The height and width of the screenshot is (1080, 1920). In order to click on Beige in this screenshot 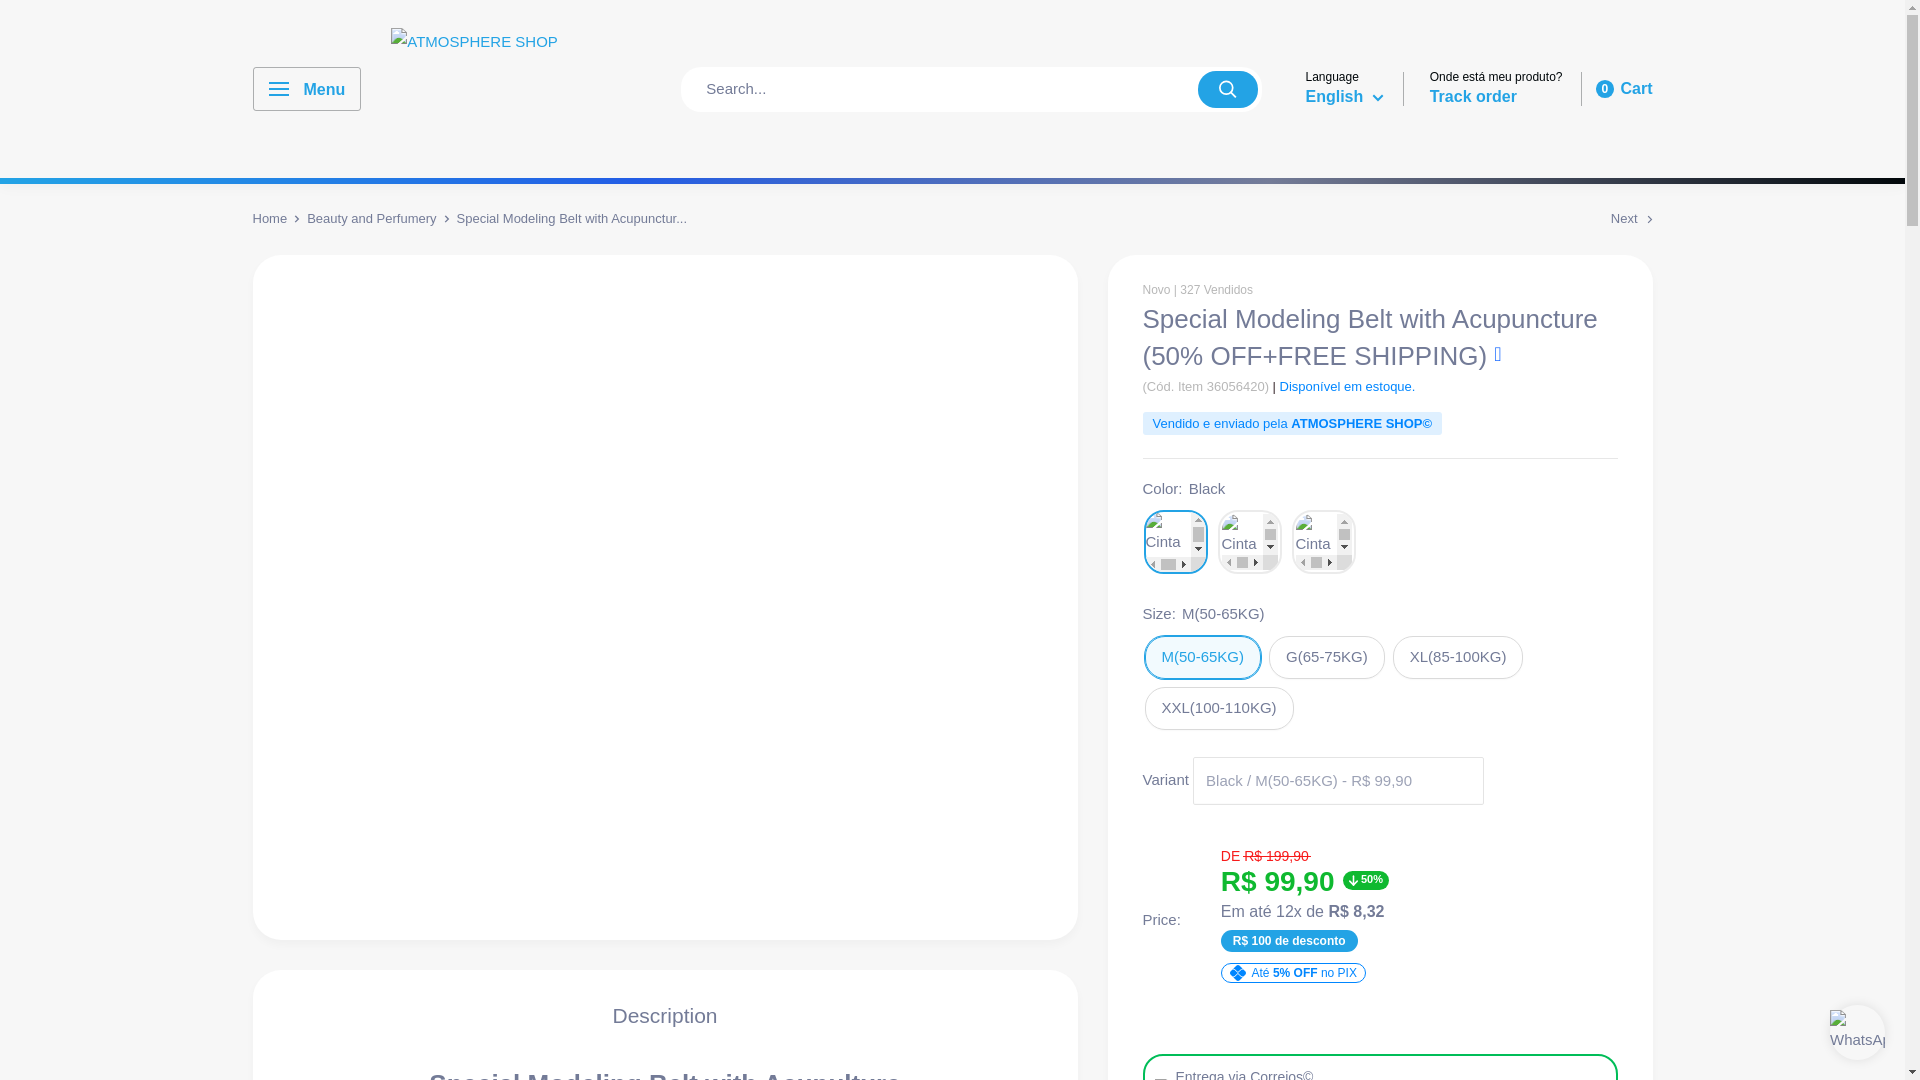, I will do `click(1250, 541)`.